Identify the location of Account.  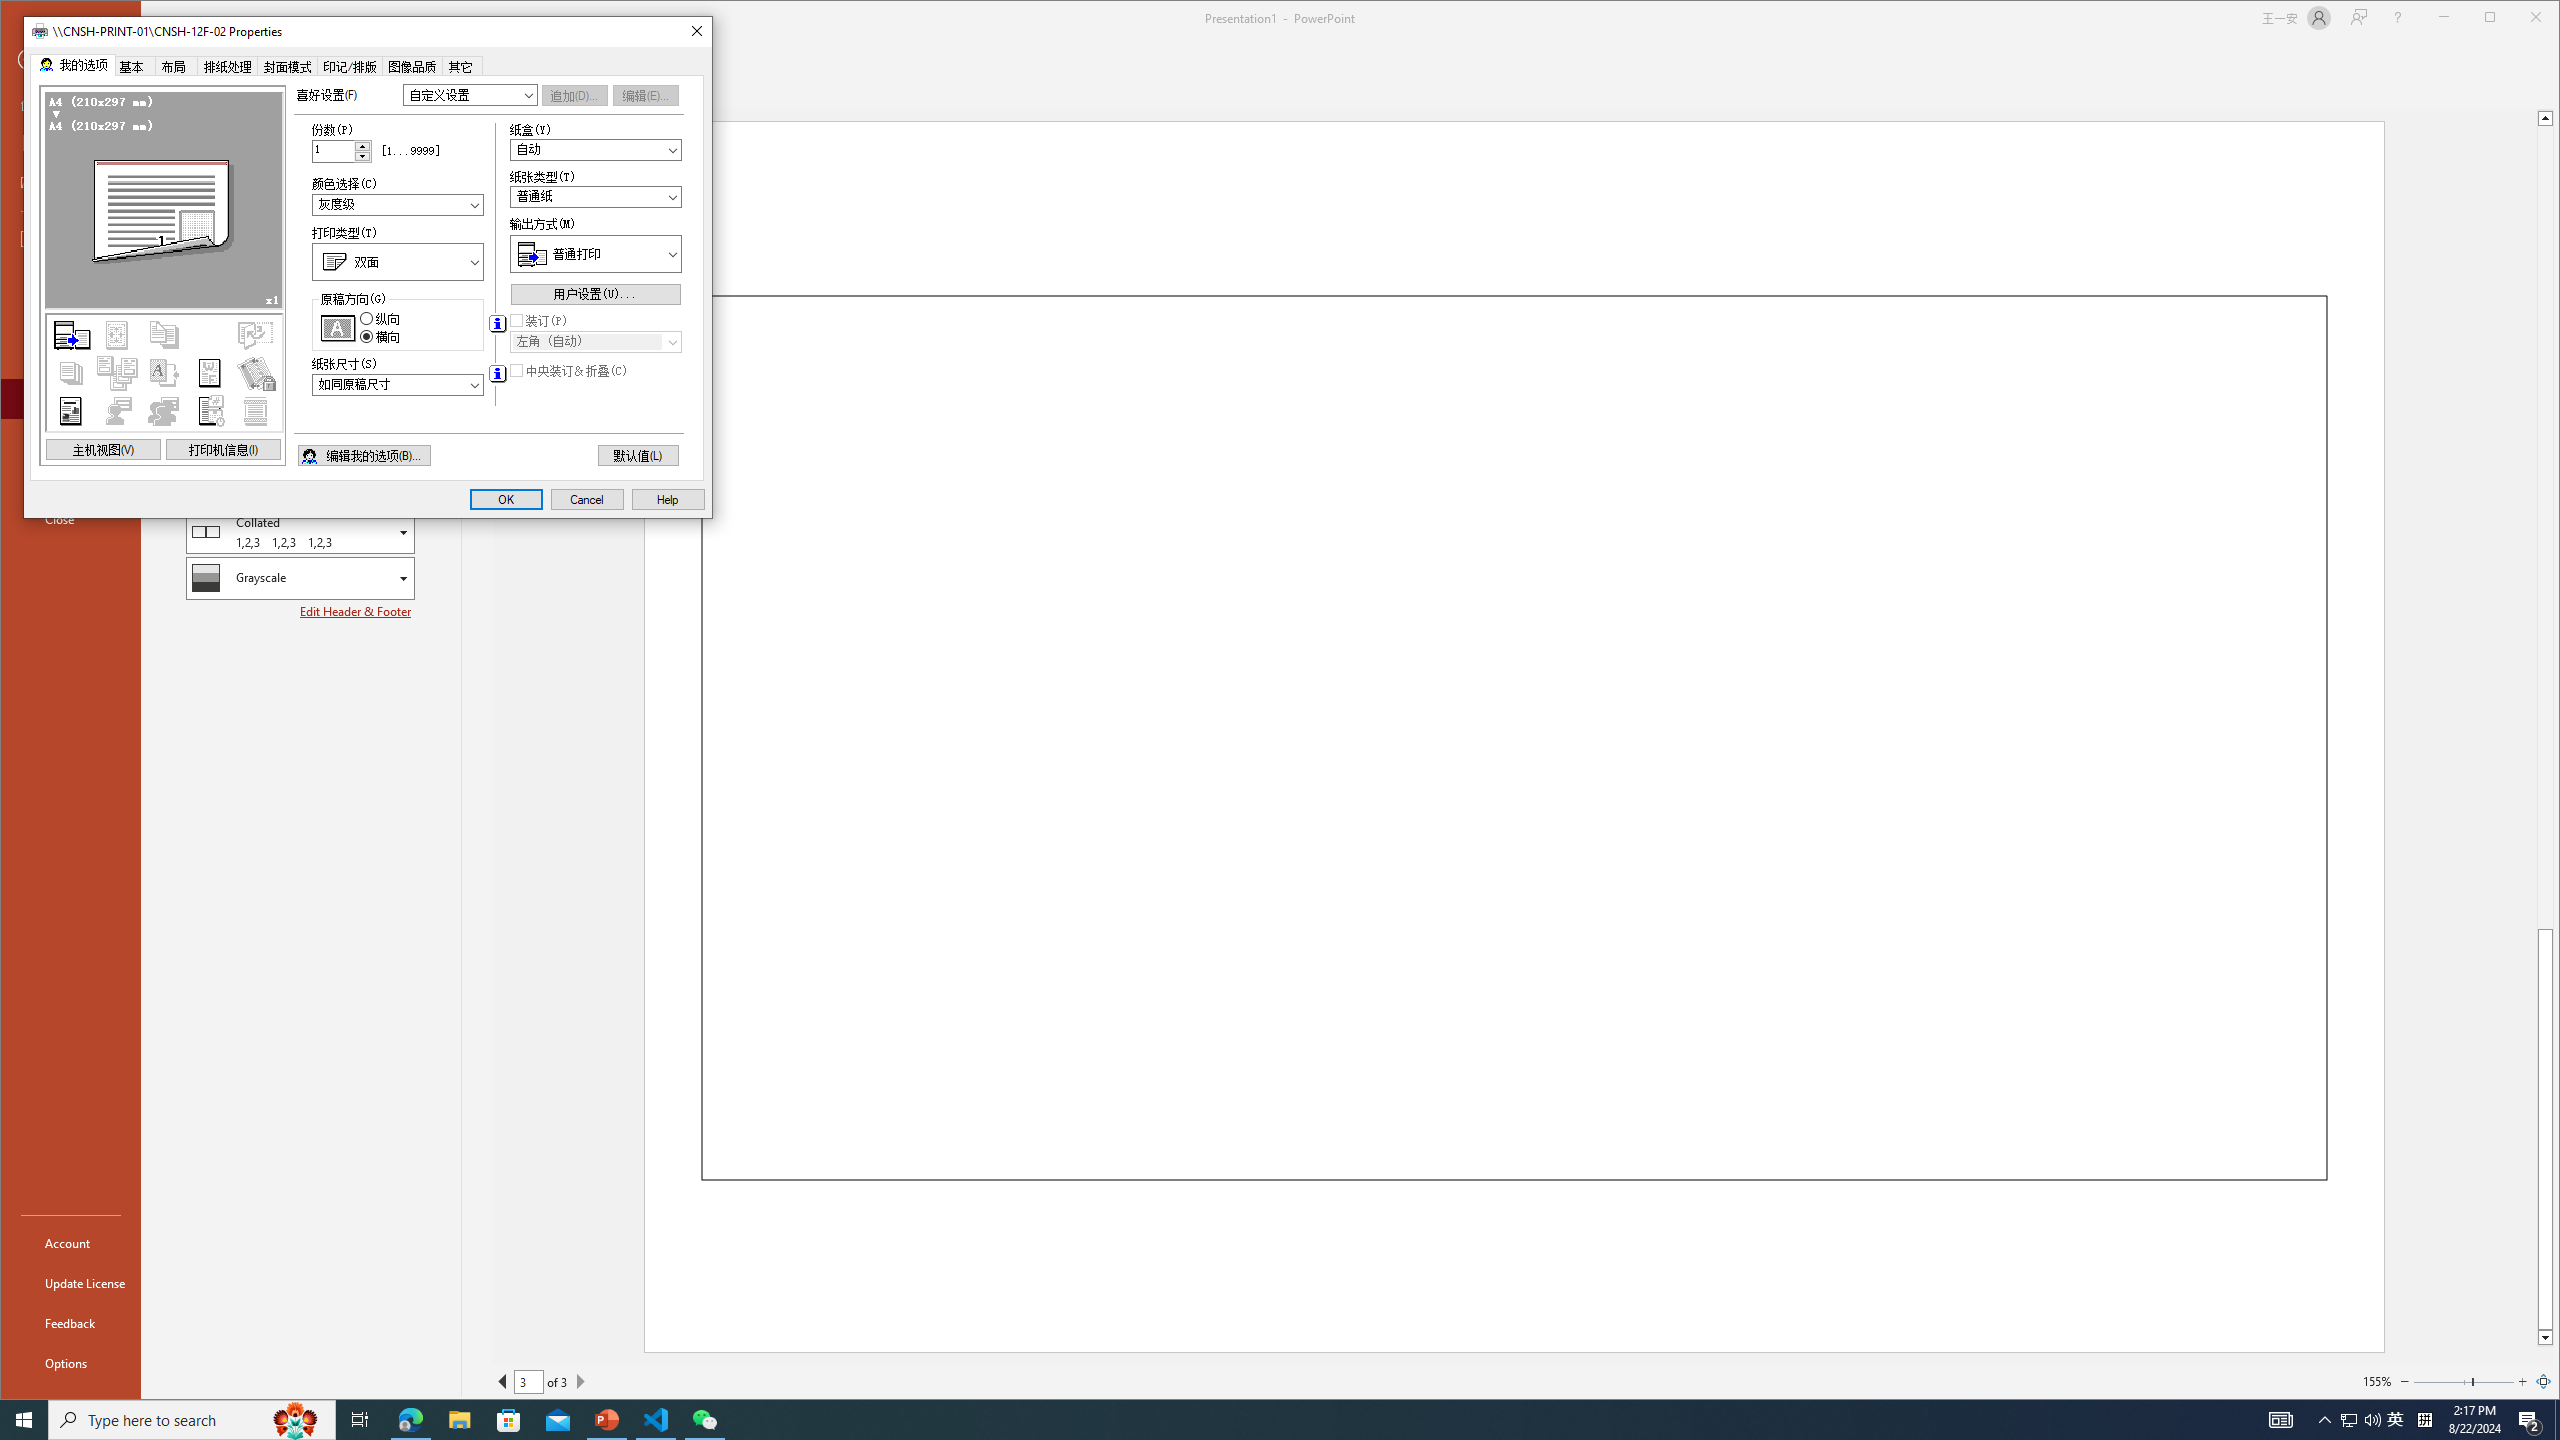
(2396, 1420).